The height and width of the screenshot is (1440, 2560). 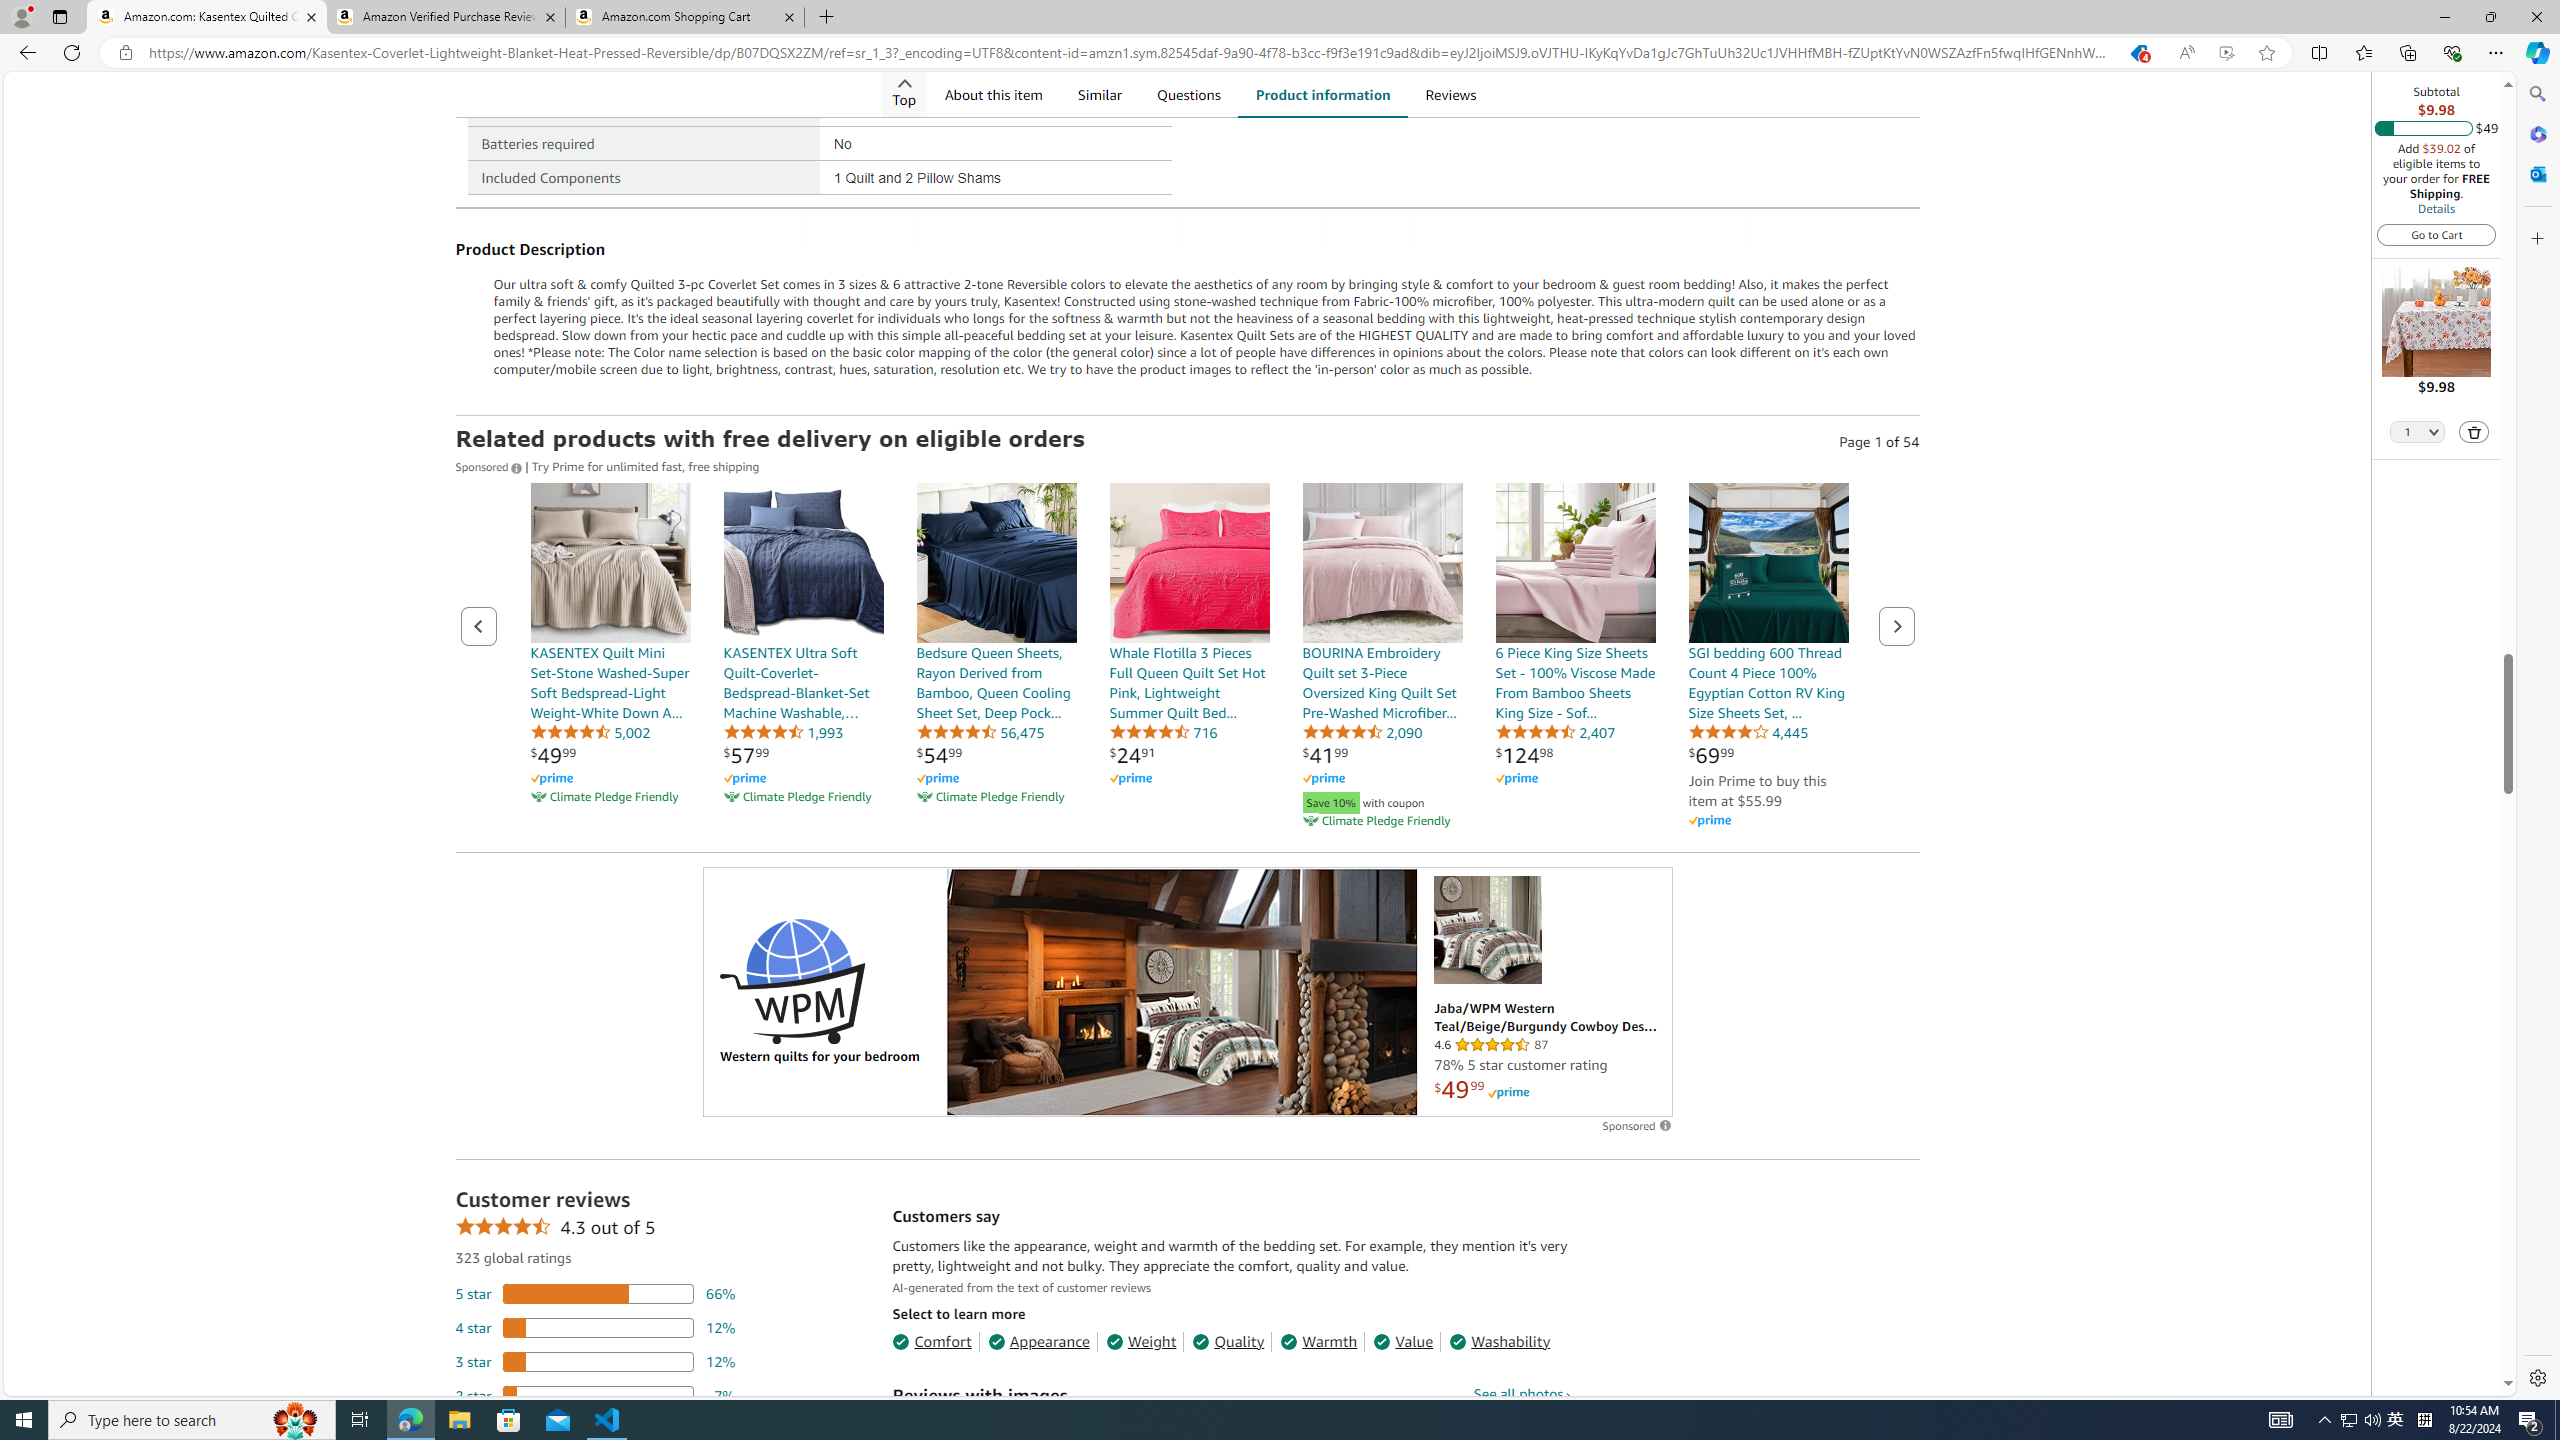 I want to click on Side bar, so click(x=2538, y=736).